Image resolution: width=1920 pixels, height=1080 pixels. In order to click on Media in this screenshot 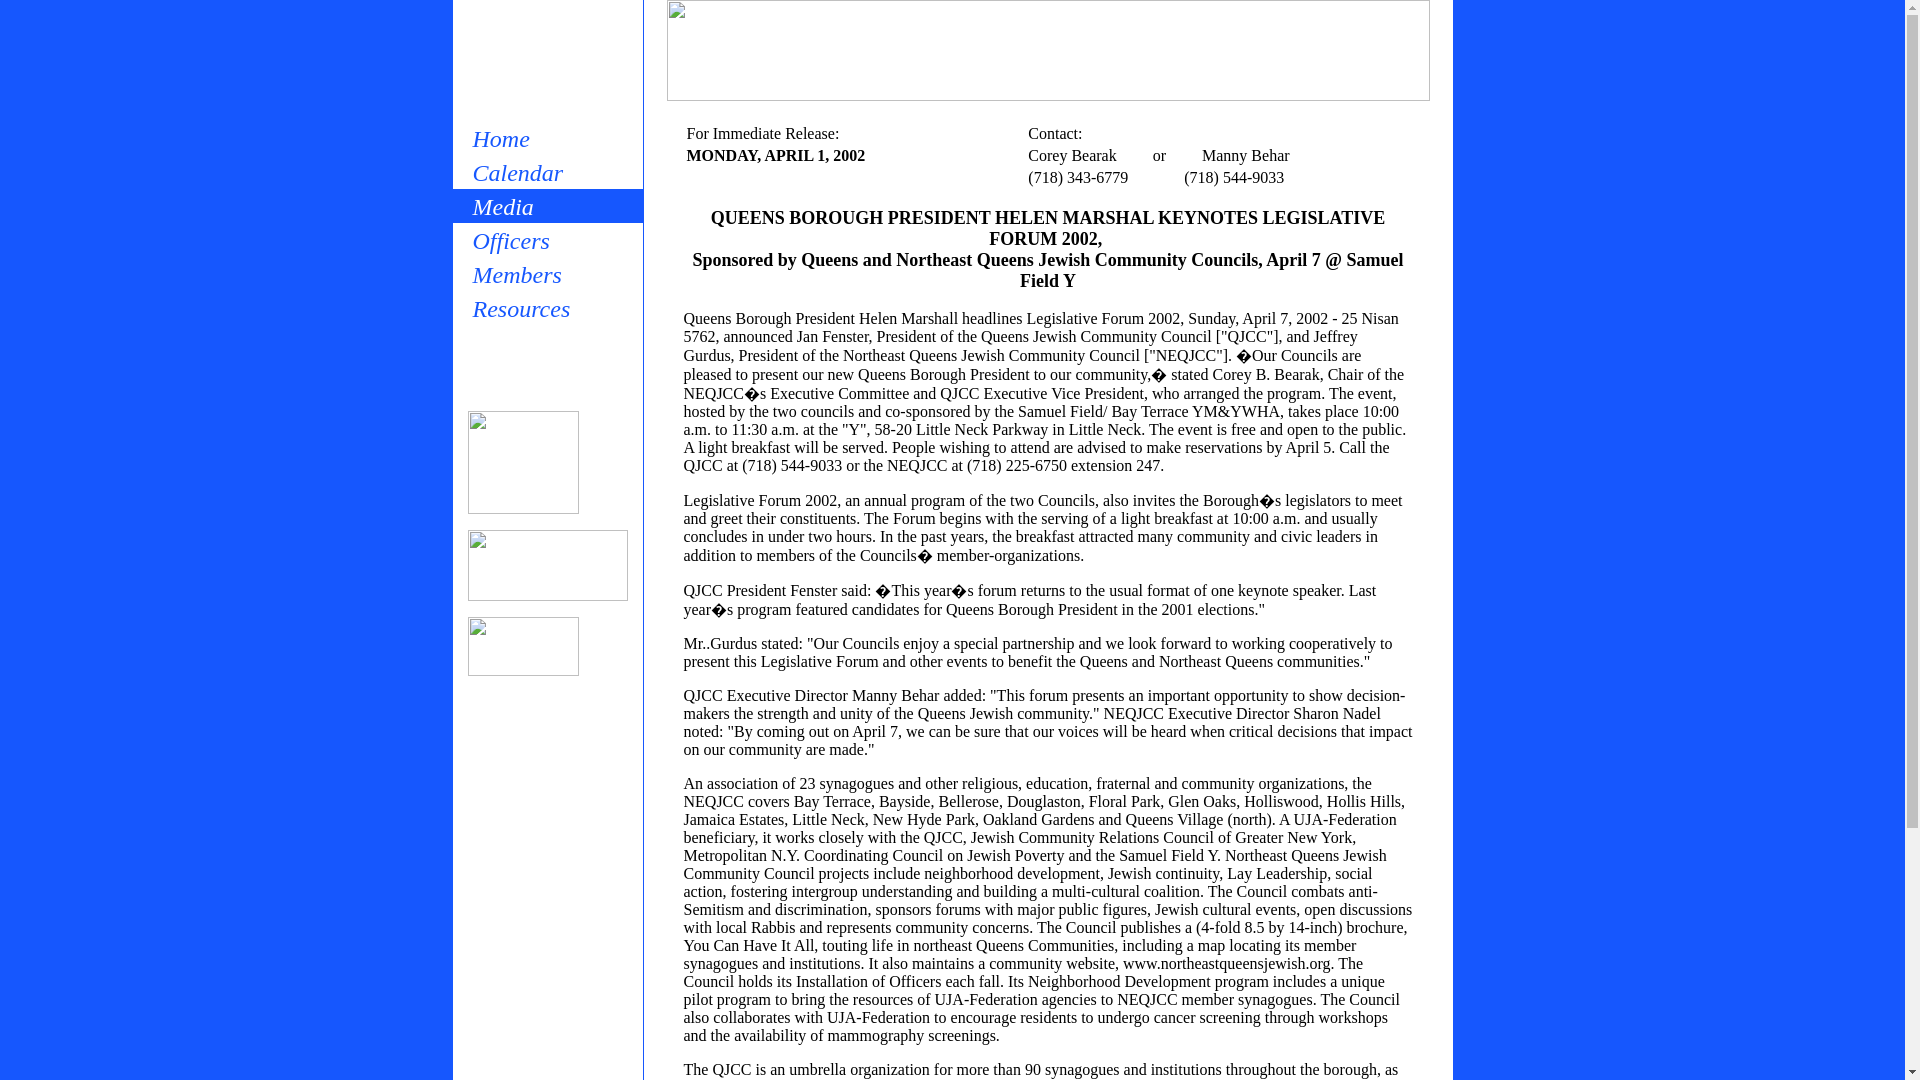, I will do `click(546, 206)`.